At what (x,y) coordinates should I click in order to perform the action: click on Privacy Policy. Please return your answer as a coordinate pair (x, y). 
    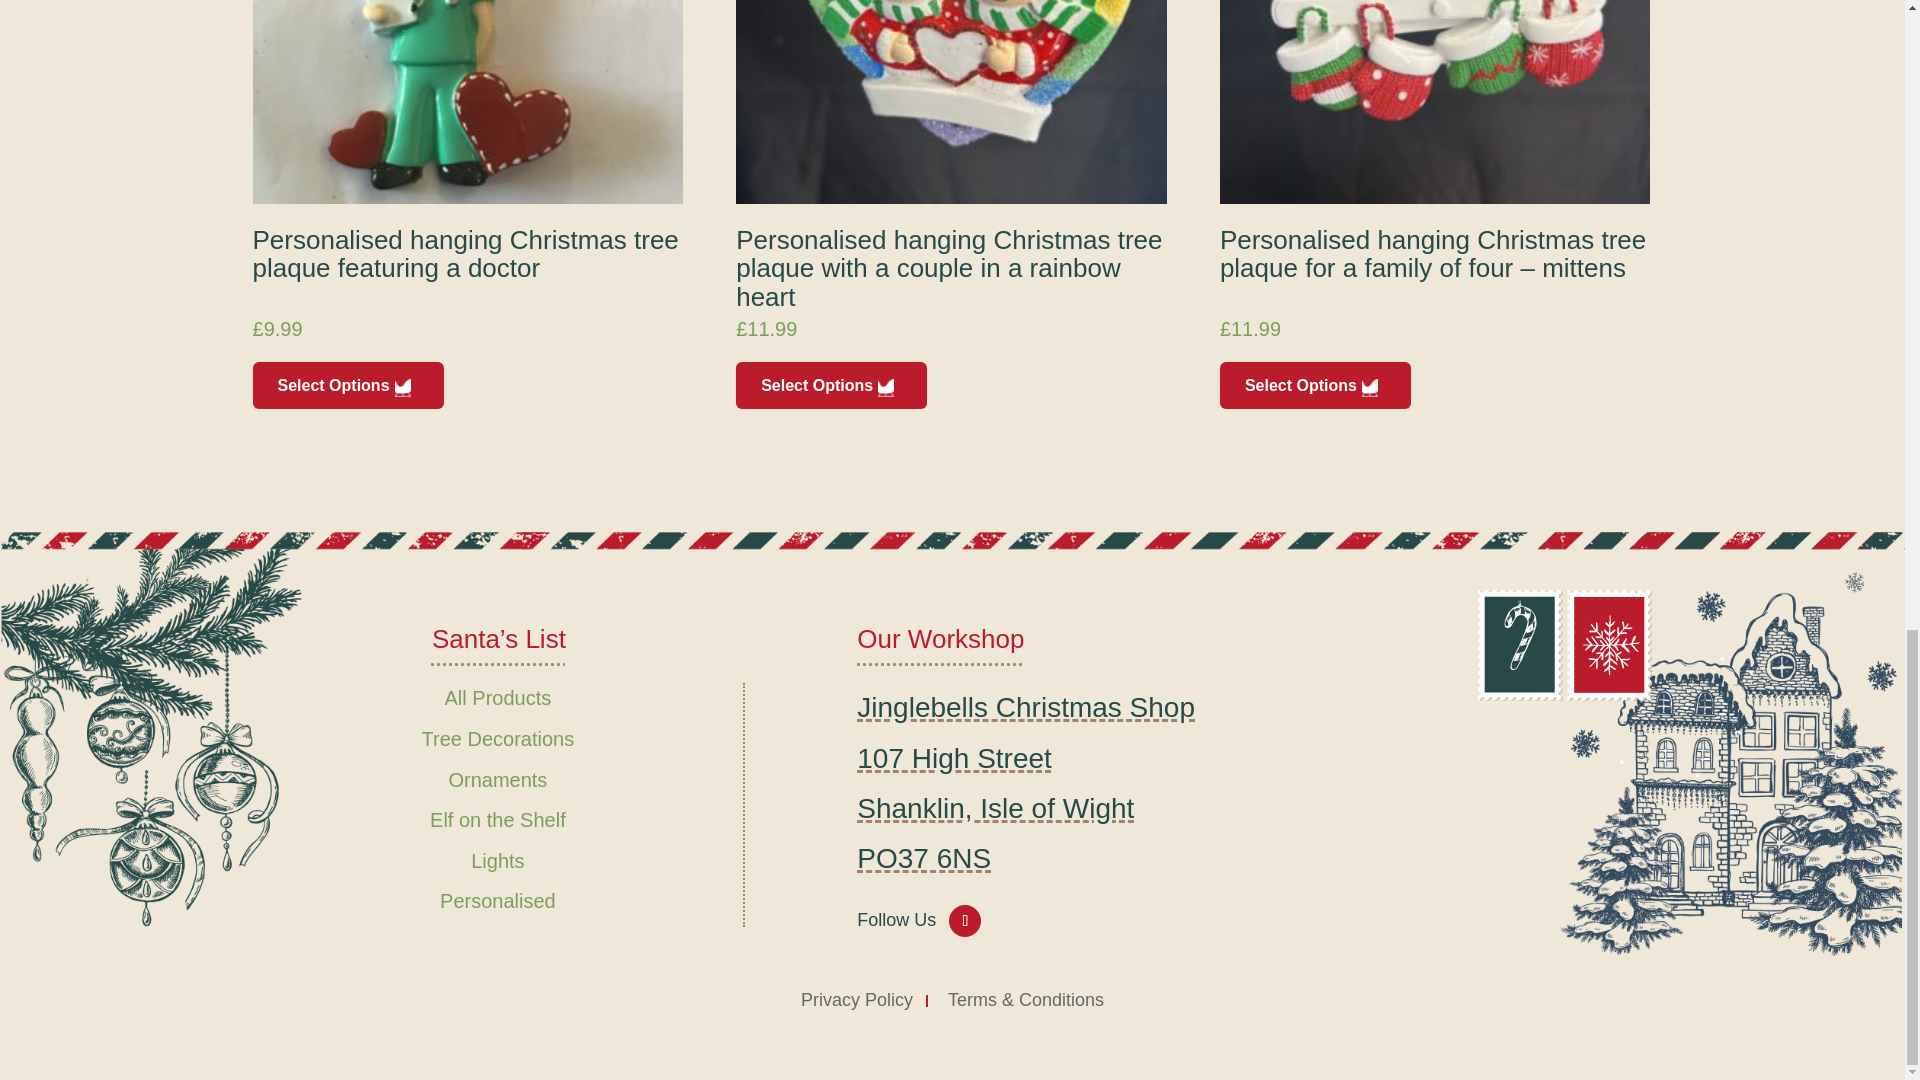
    Looking at the image, I should click on (856, 1000).